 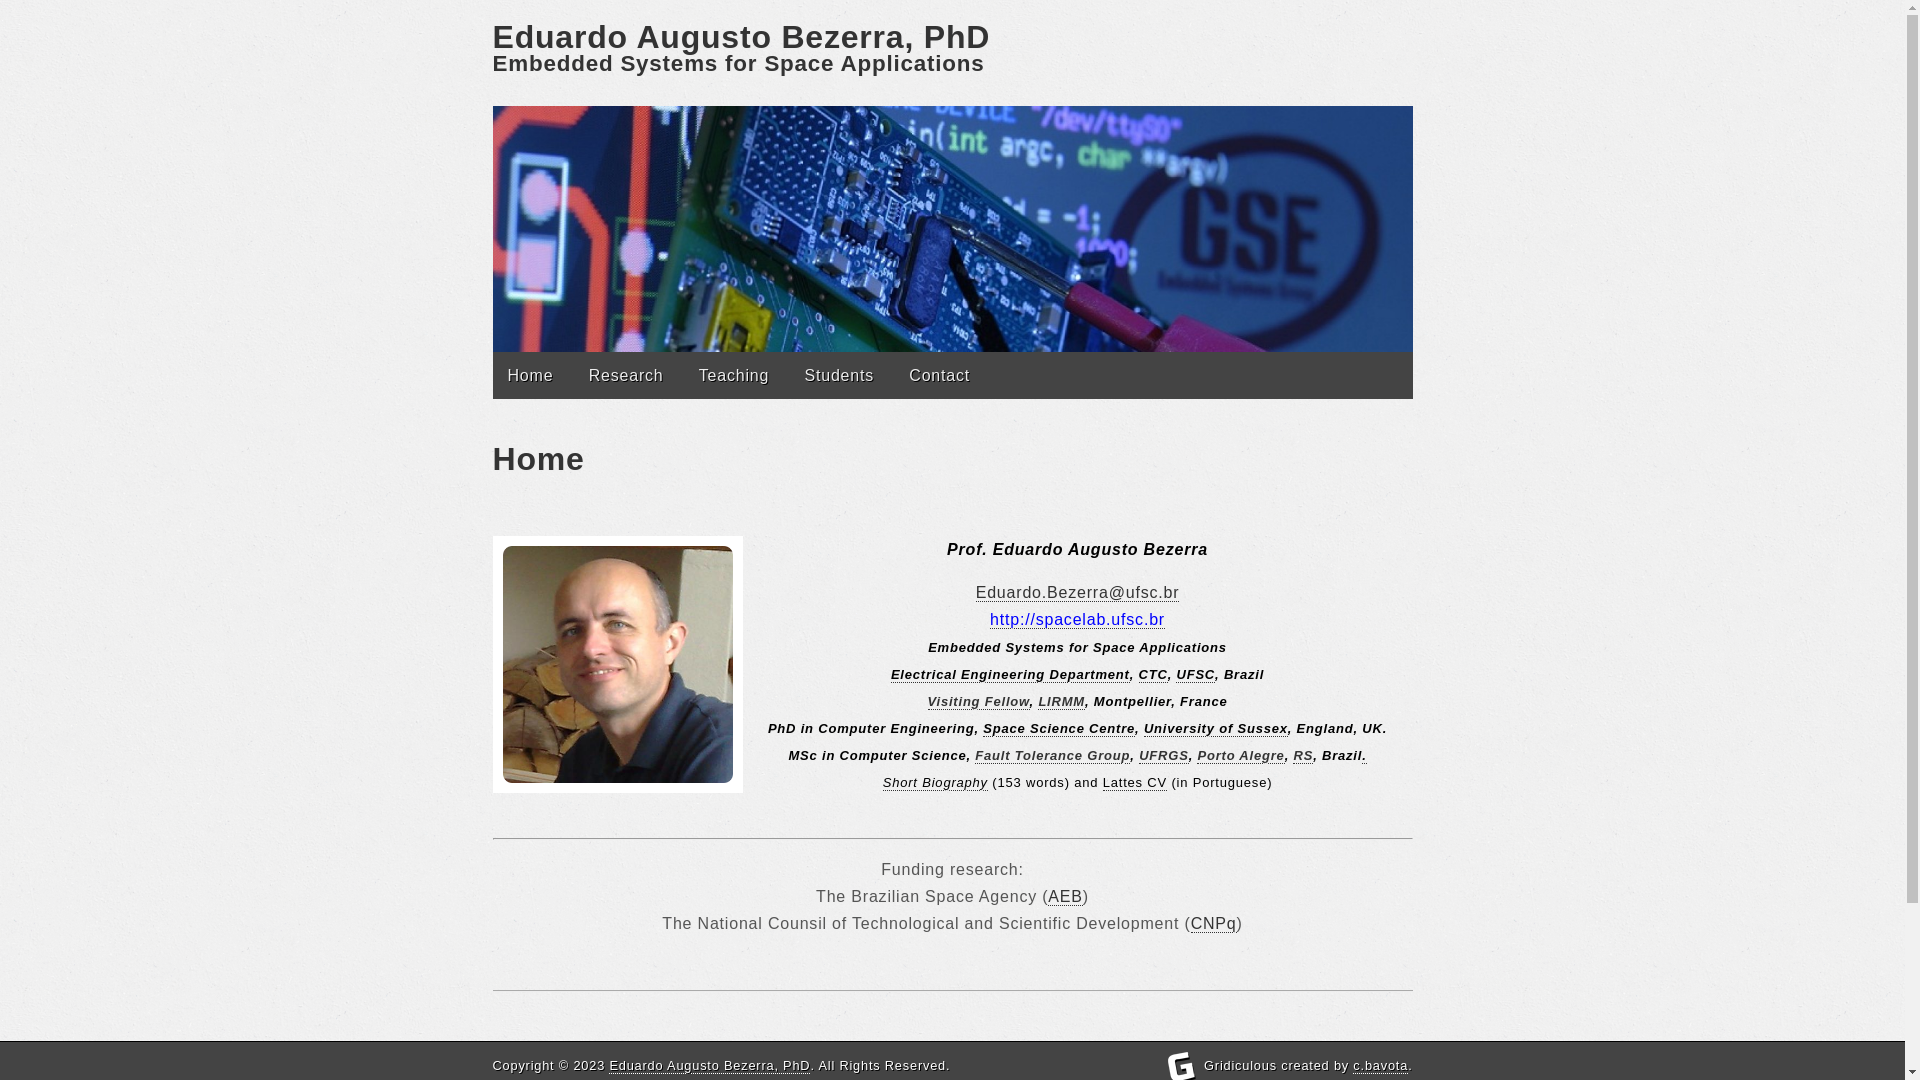 What do you see at coordinates (839, 376) in the screenshot?
I see `Students` at bounding box center [839, 376].